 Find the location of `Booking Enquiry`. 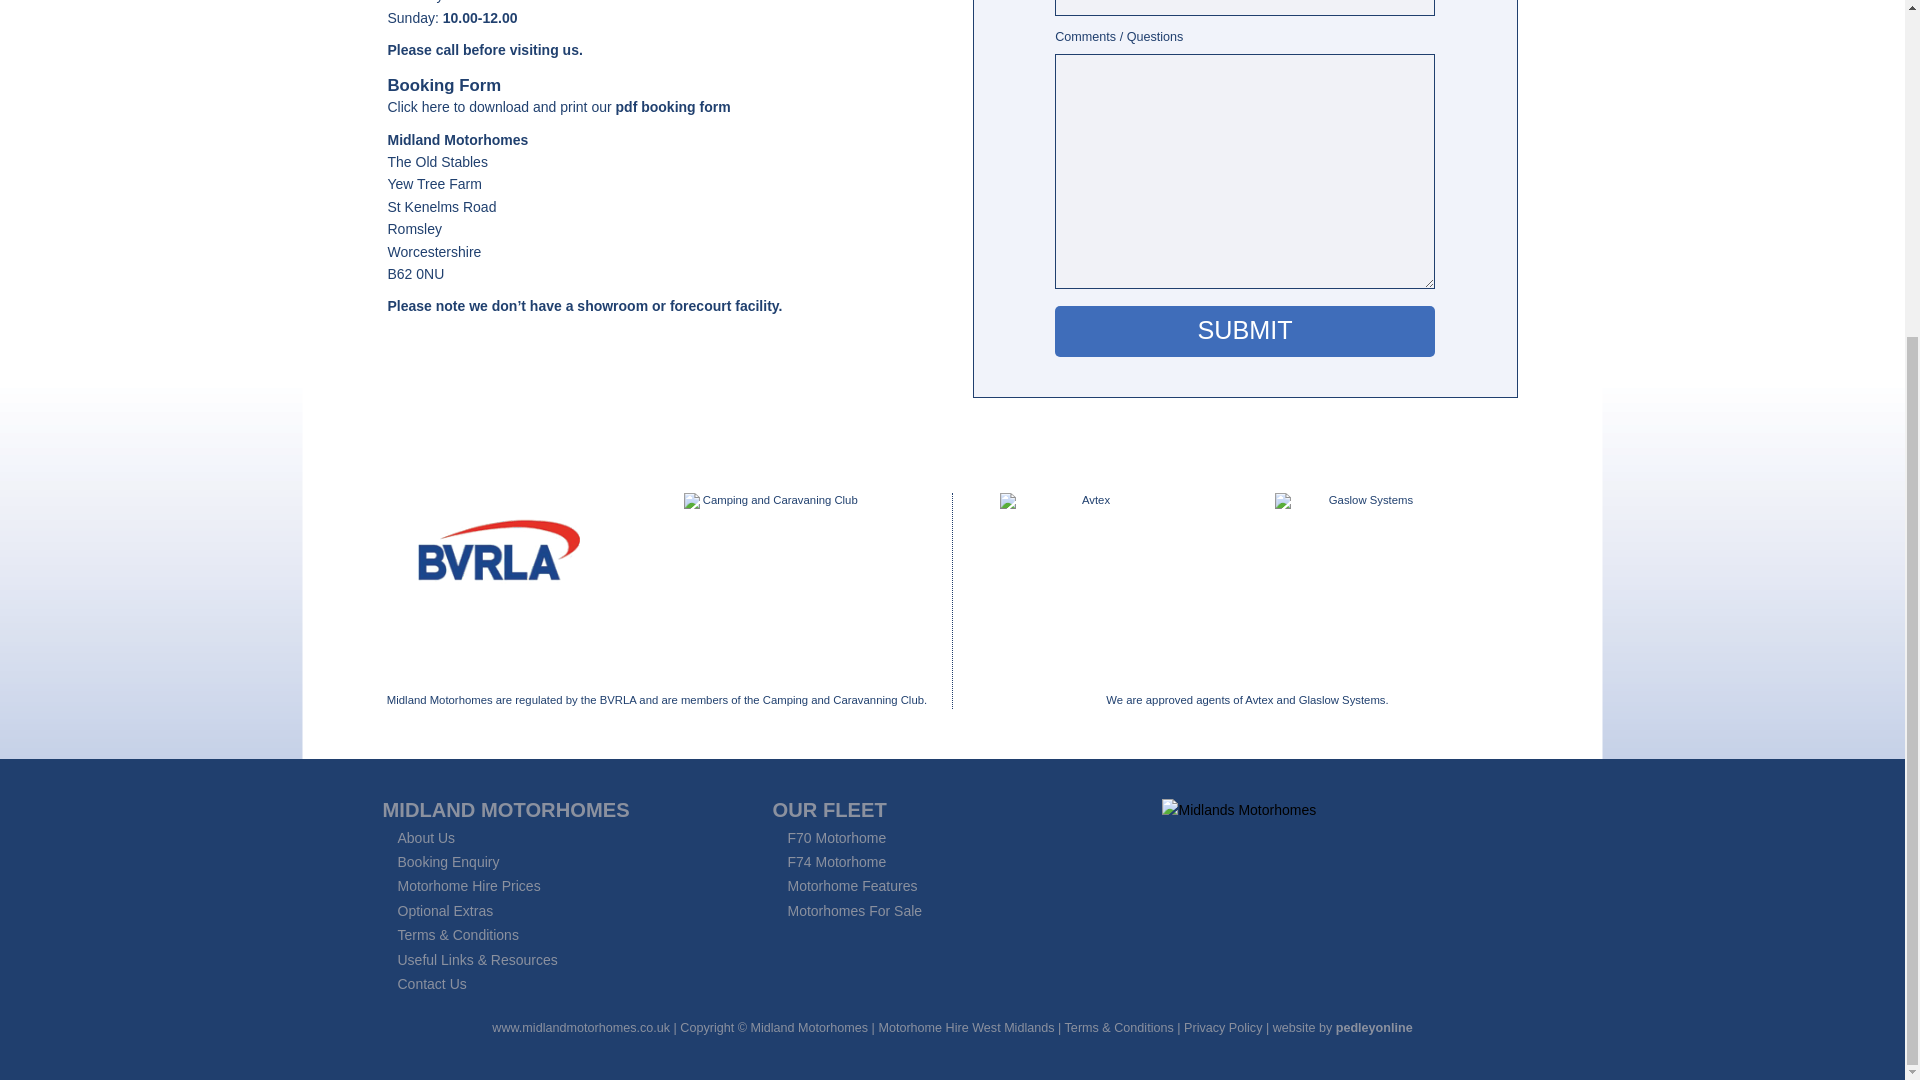

Booking Enquiry is located at coordinates (448, 862).